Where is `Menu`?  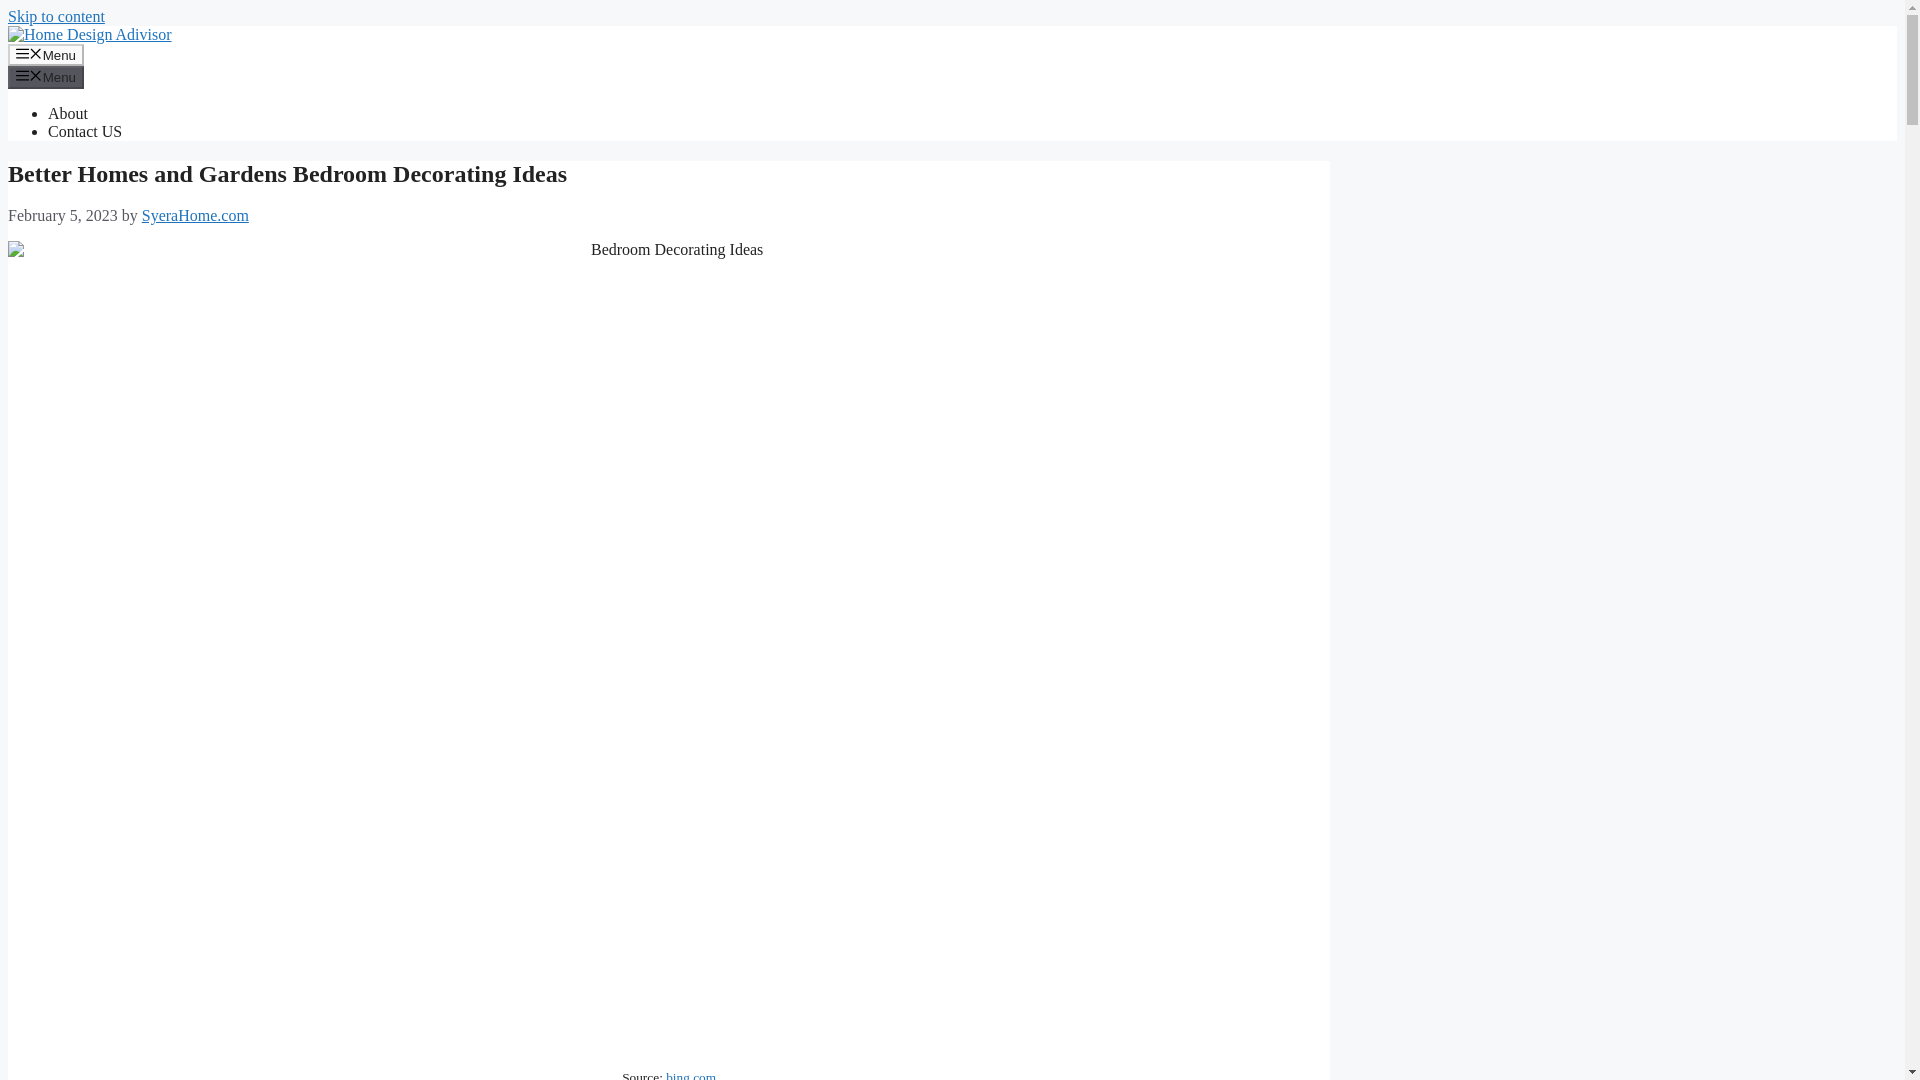
Menu is located at coordinates (46, 76).